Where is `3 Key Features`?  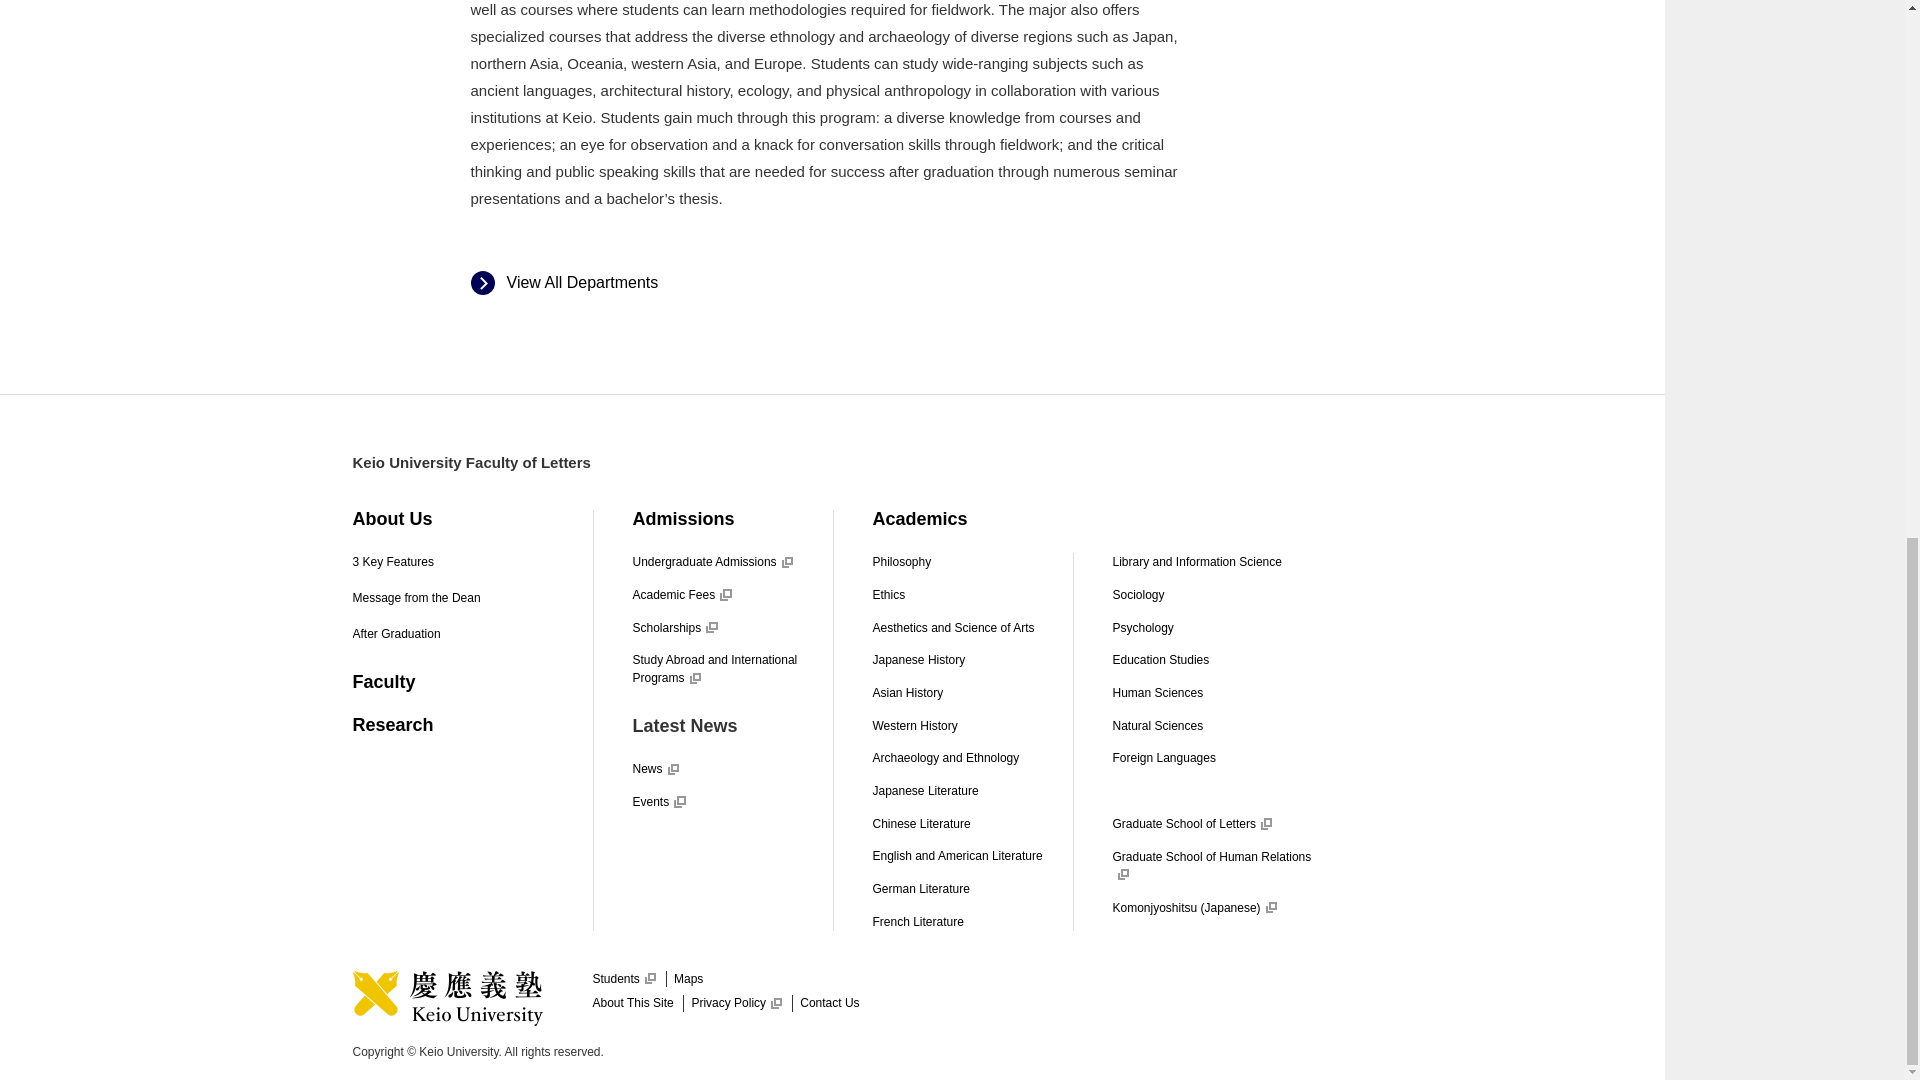 3 Key Features is located at coordinates (392, 562).